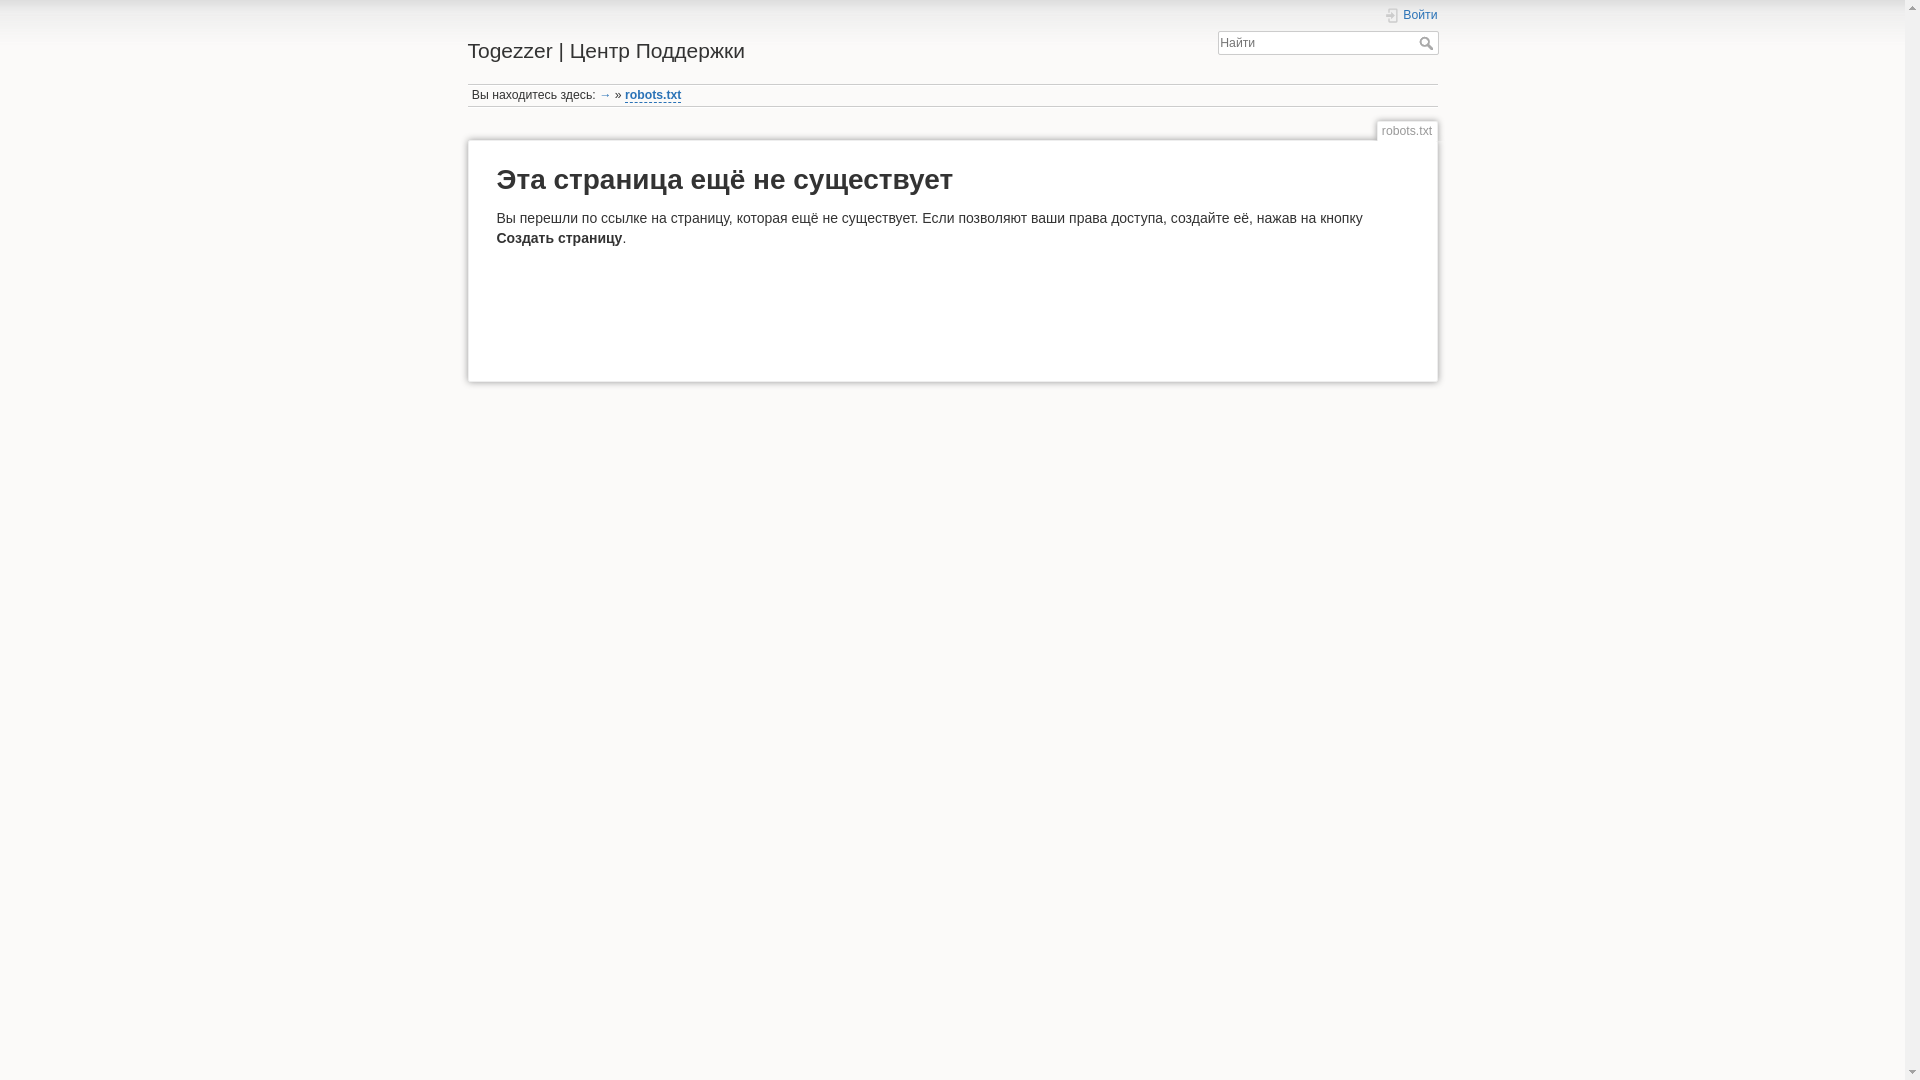 The image size is (1920, 1080). I want to click on robots.txt, so click(653, 96).